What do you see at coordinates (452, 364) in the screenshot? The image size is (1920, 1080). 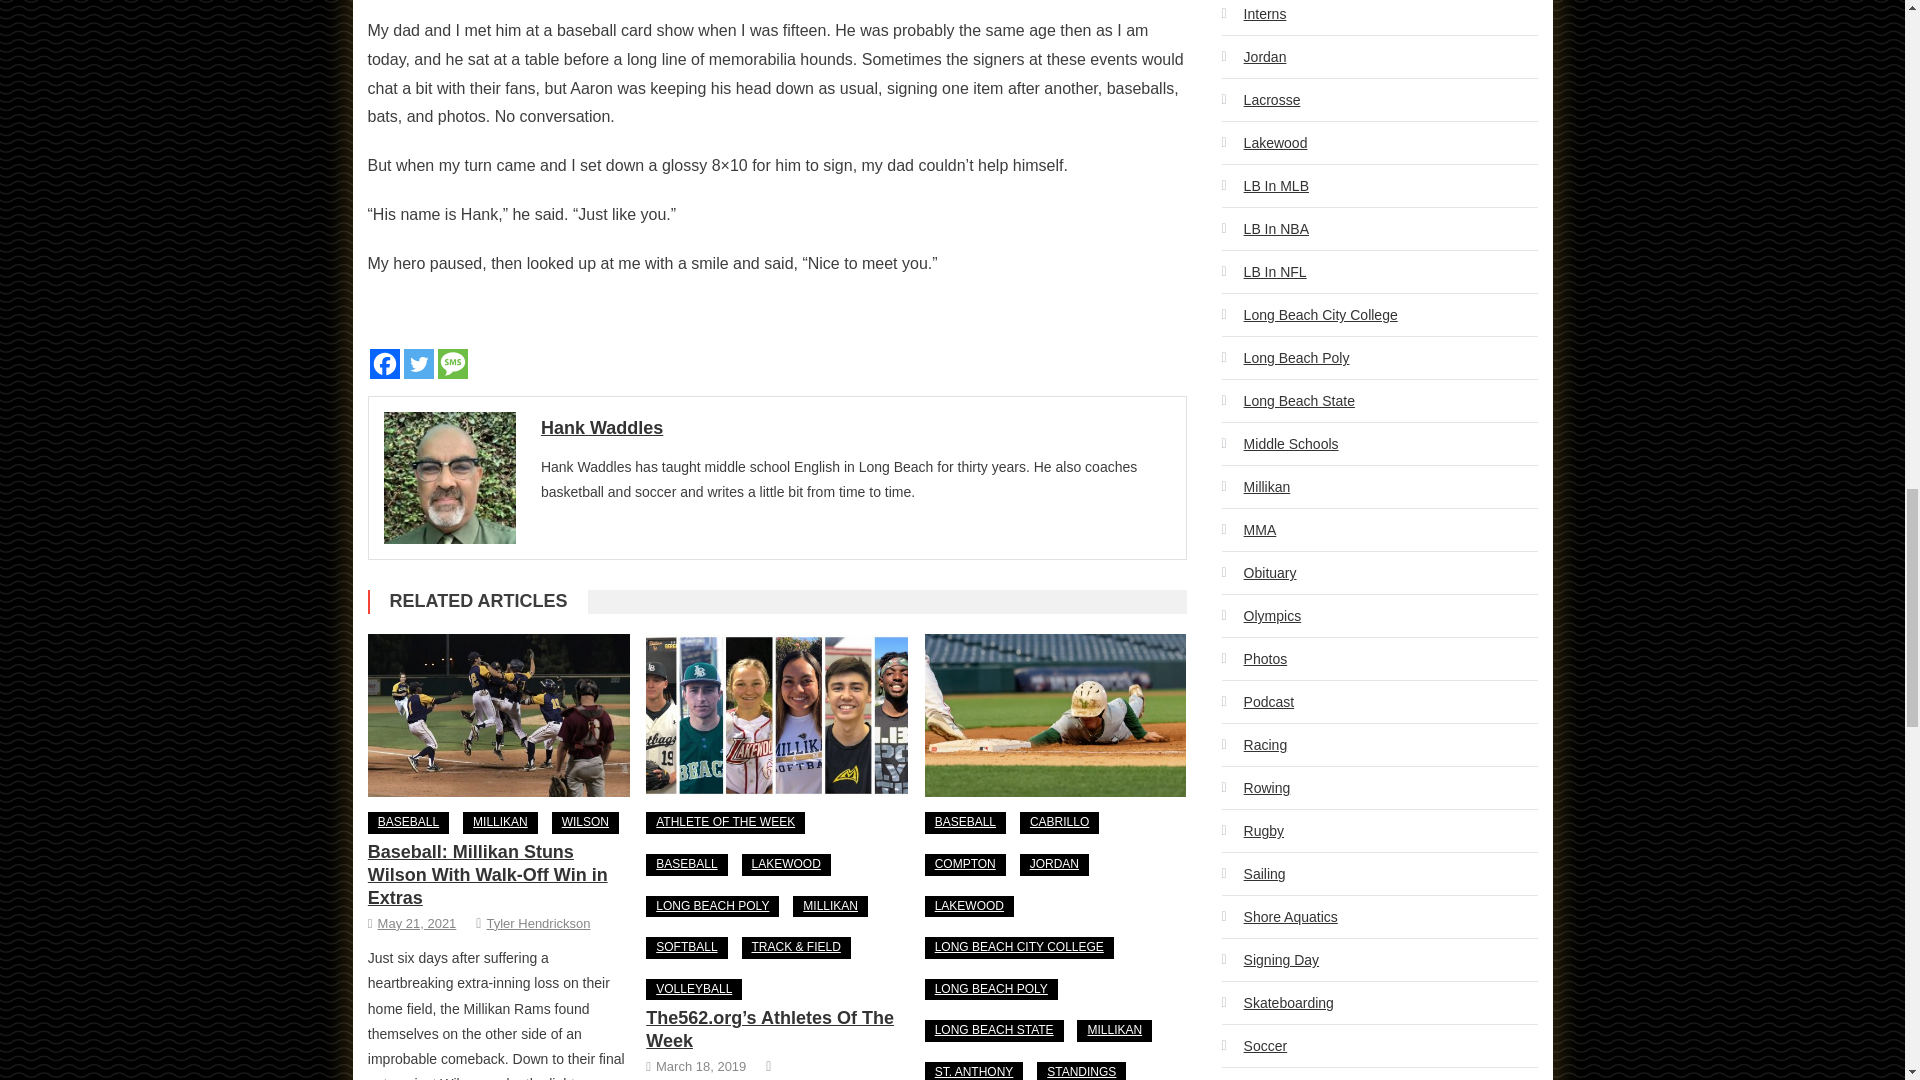 I see `SMS` at bounding box center [452, 364].